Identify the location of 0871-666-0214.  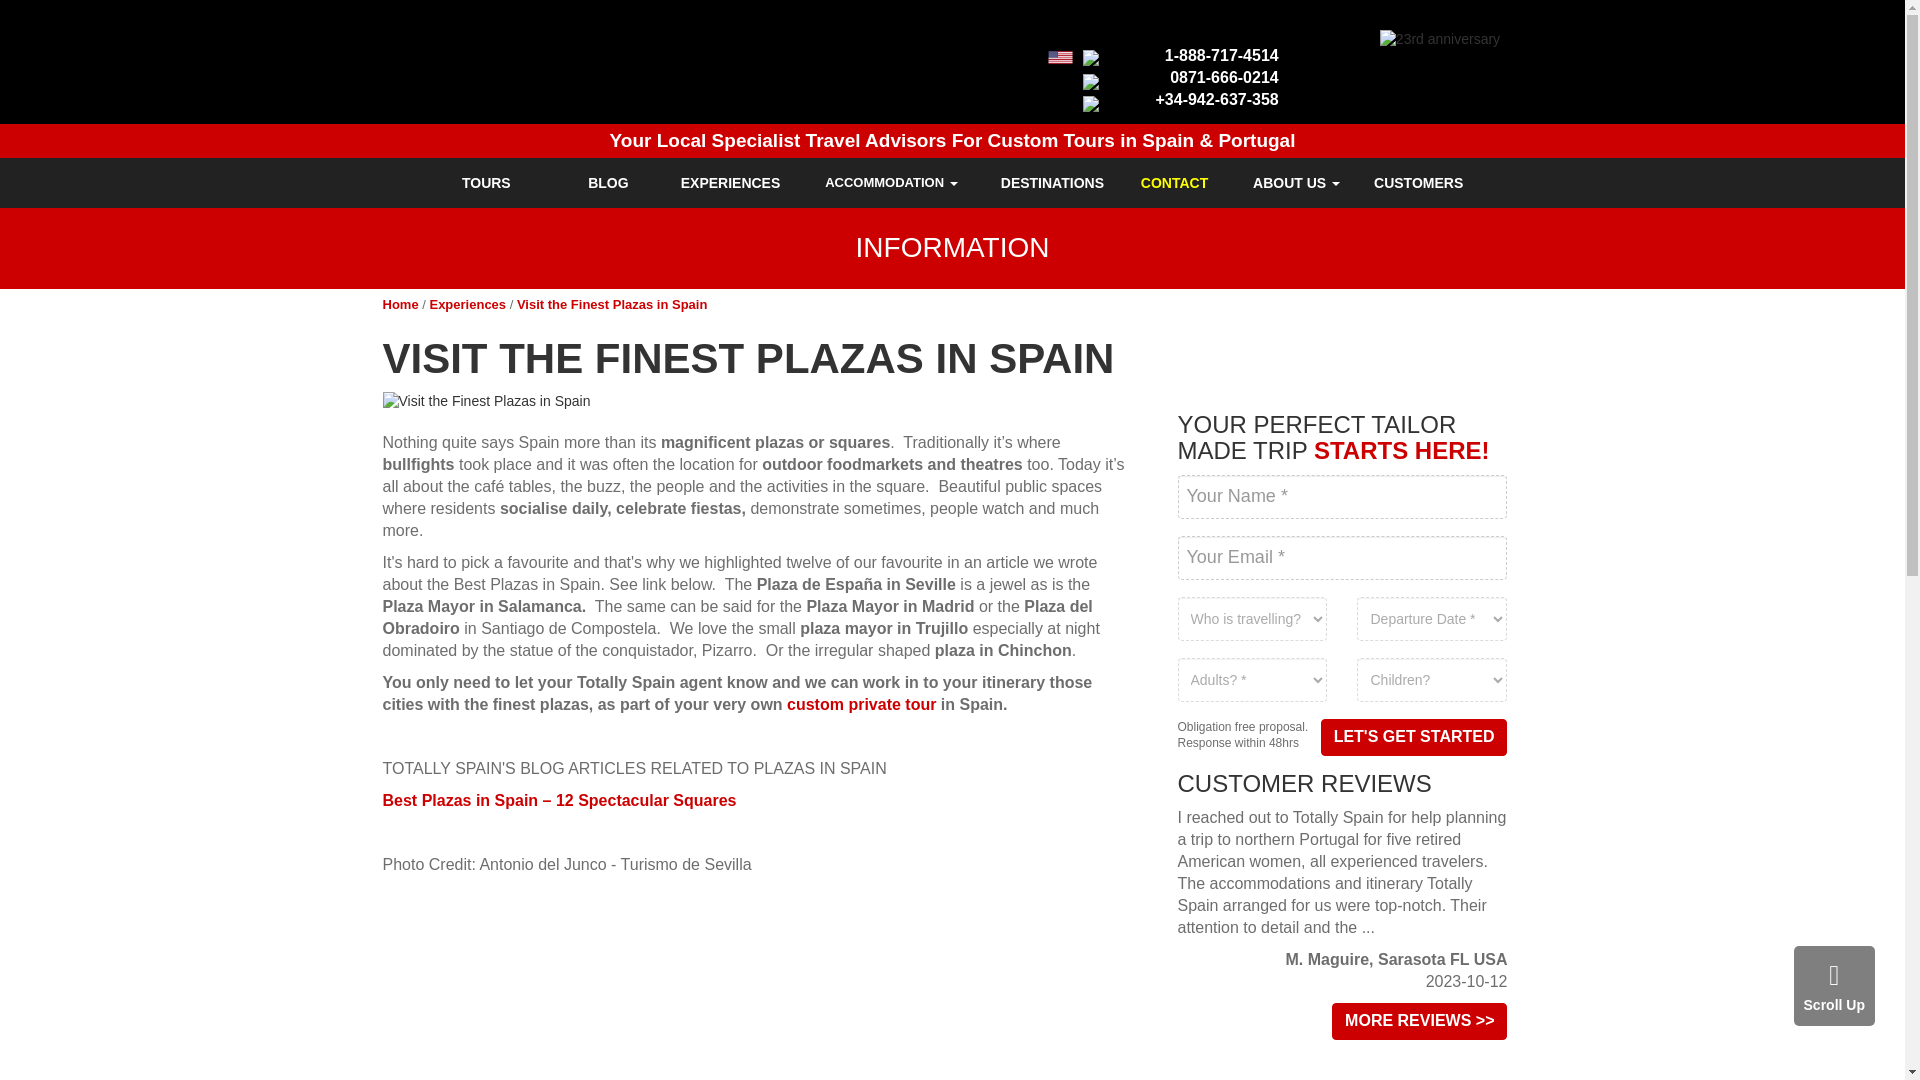
(1224, 78).